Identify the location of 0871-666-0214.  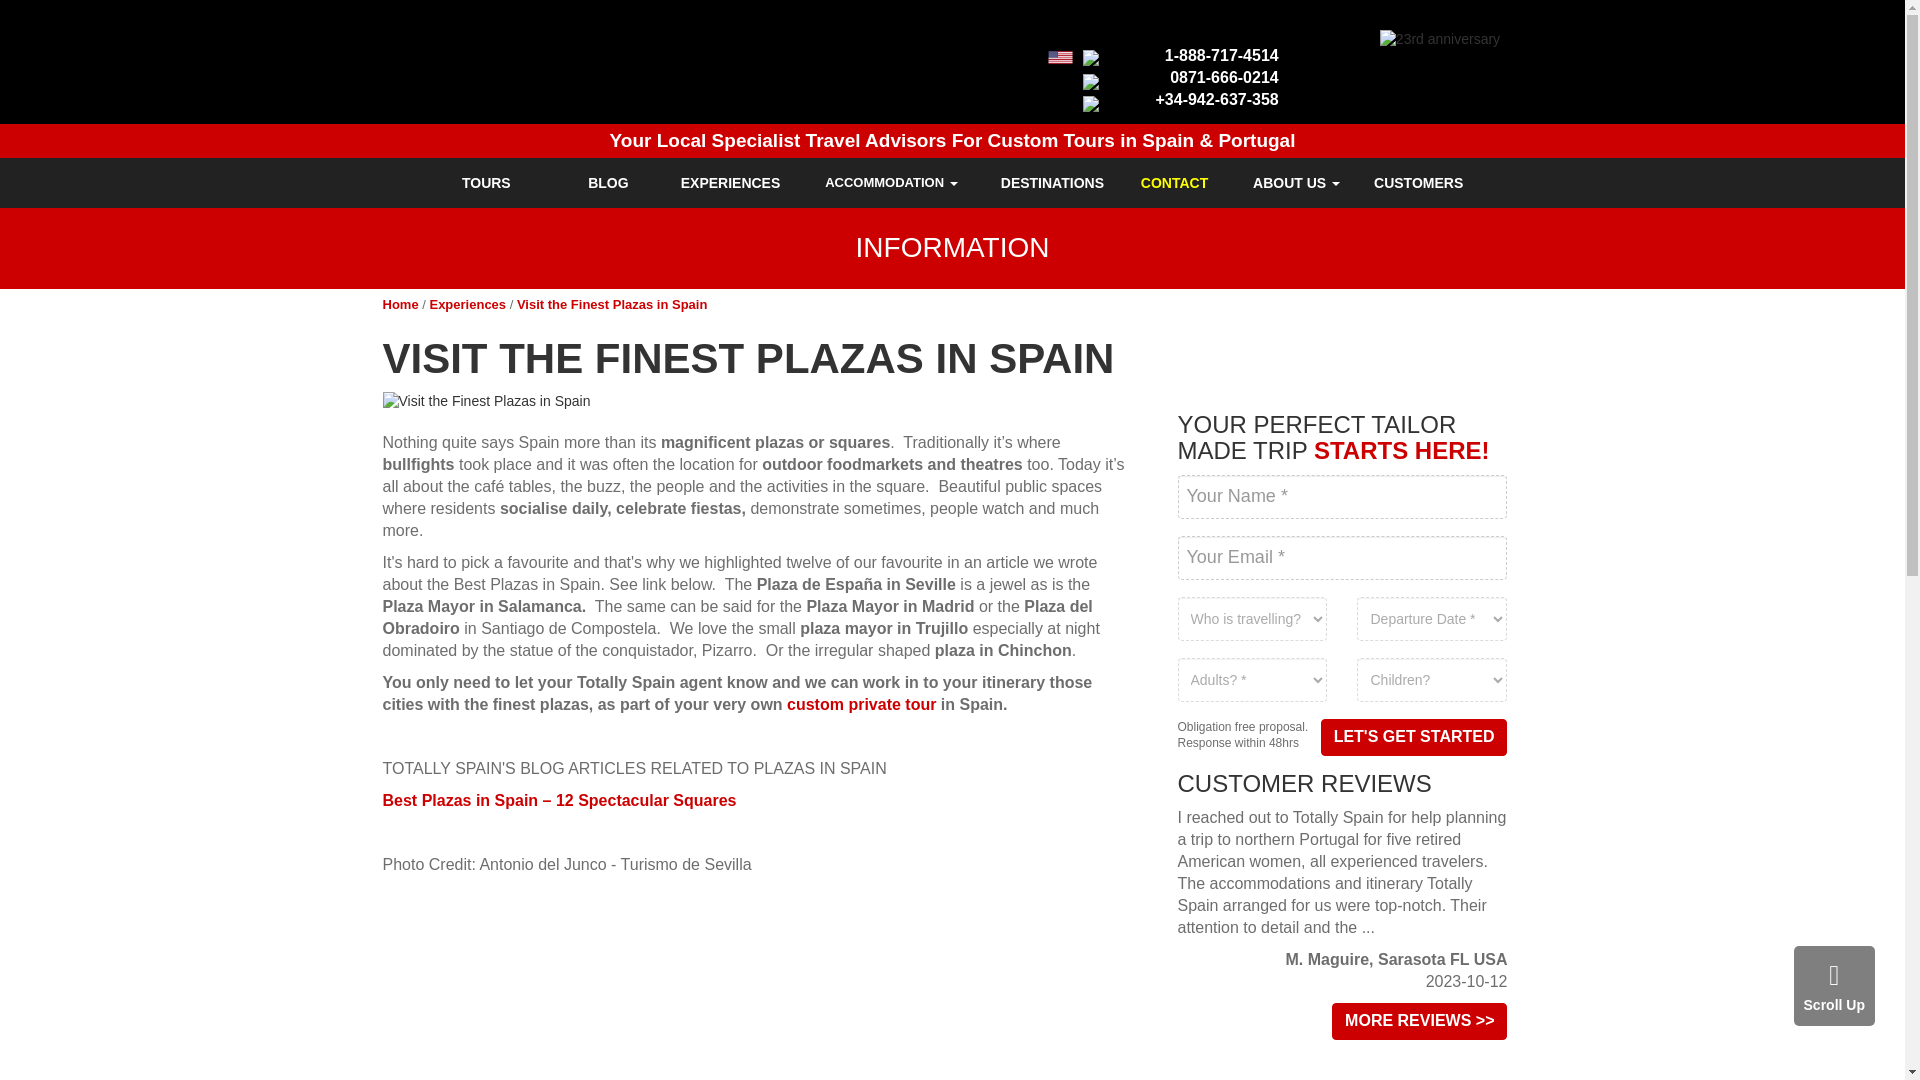
(1224, 78).